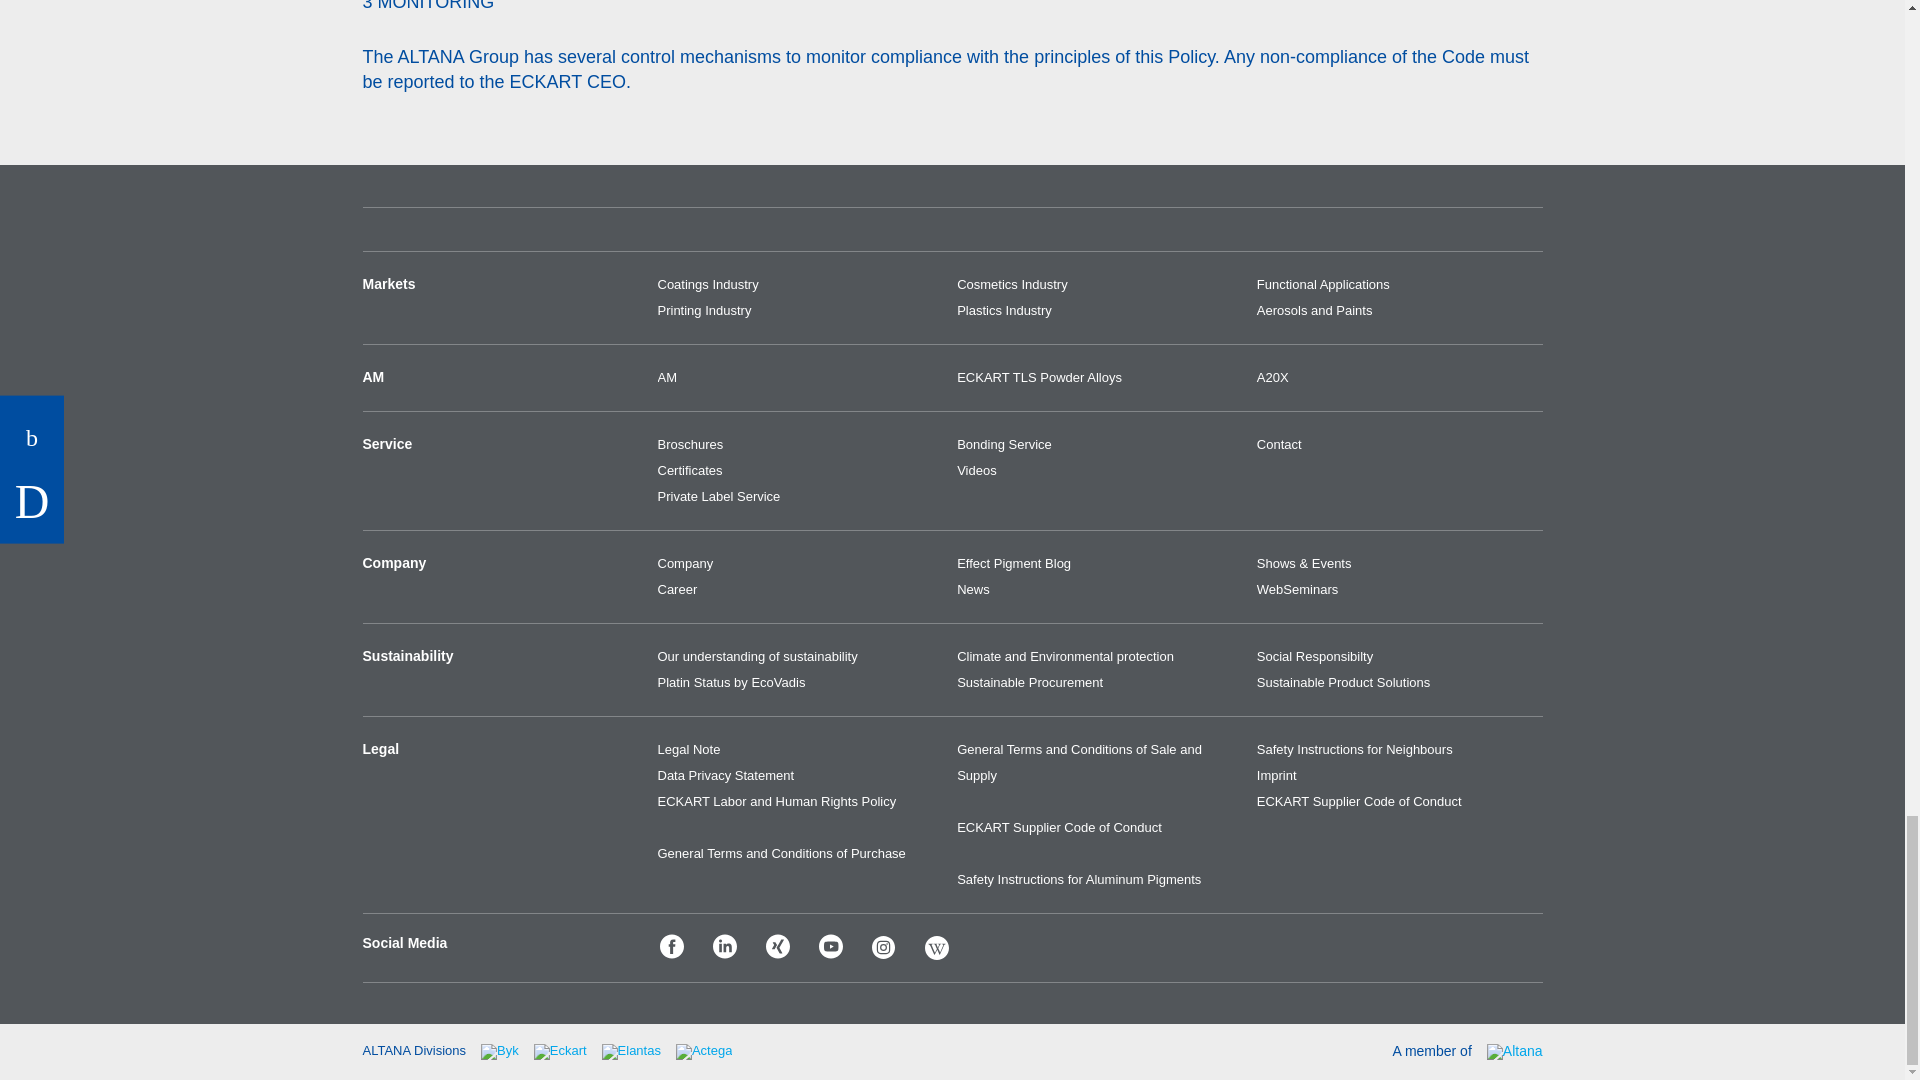 Image resolution: width=1920 pixels, height=1080 pixels. I want to click on Bonding-Service, so click(1099, 444).